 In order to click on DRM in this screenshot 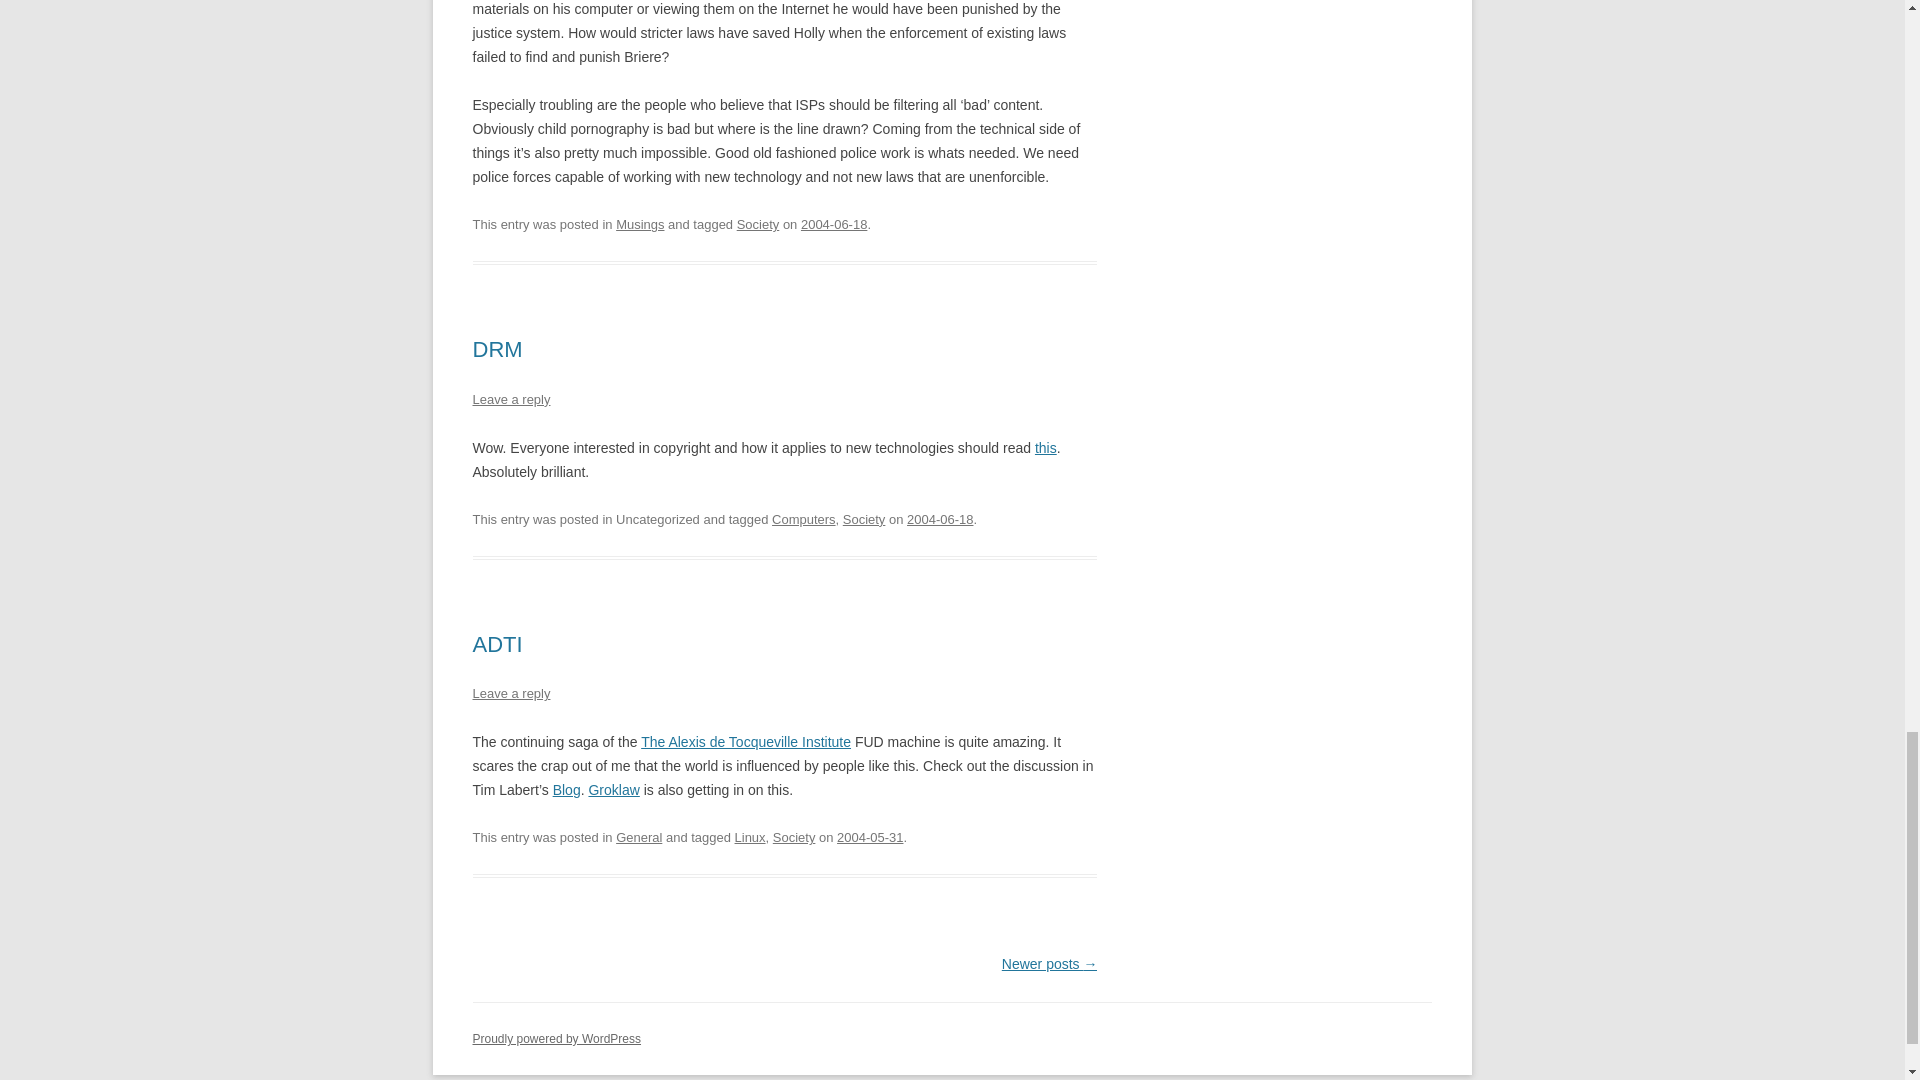, I will do `click(497, 348)`.